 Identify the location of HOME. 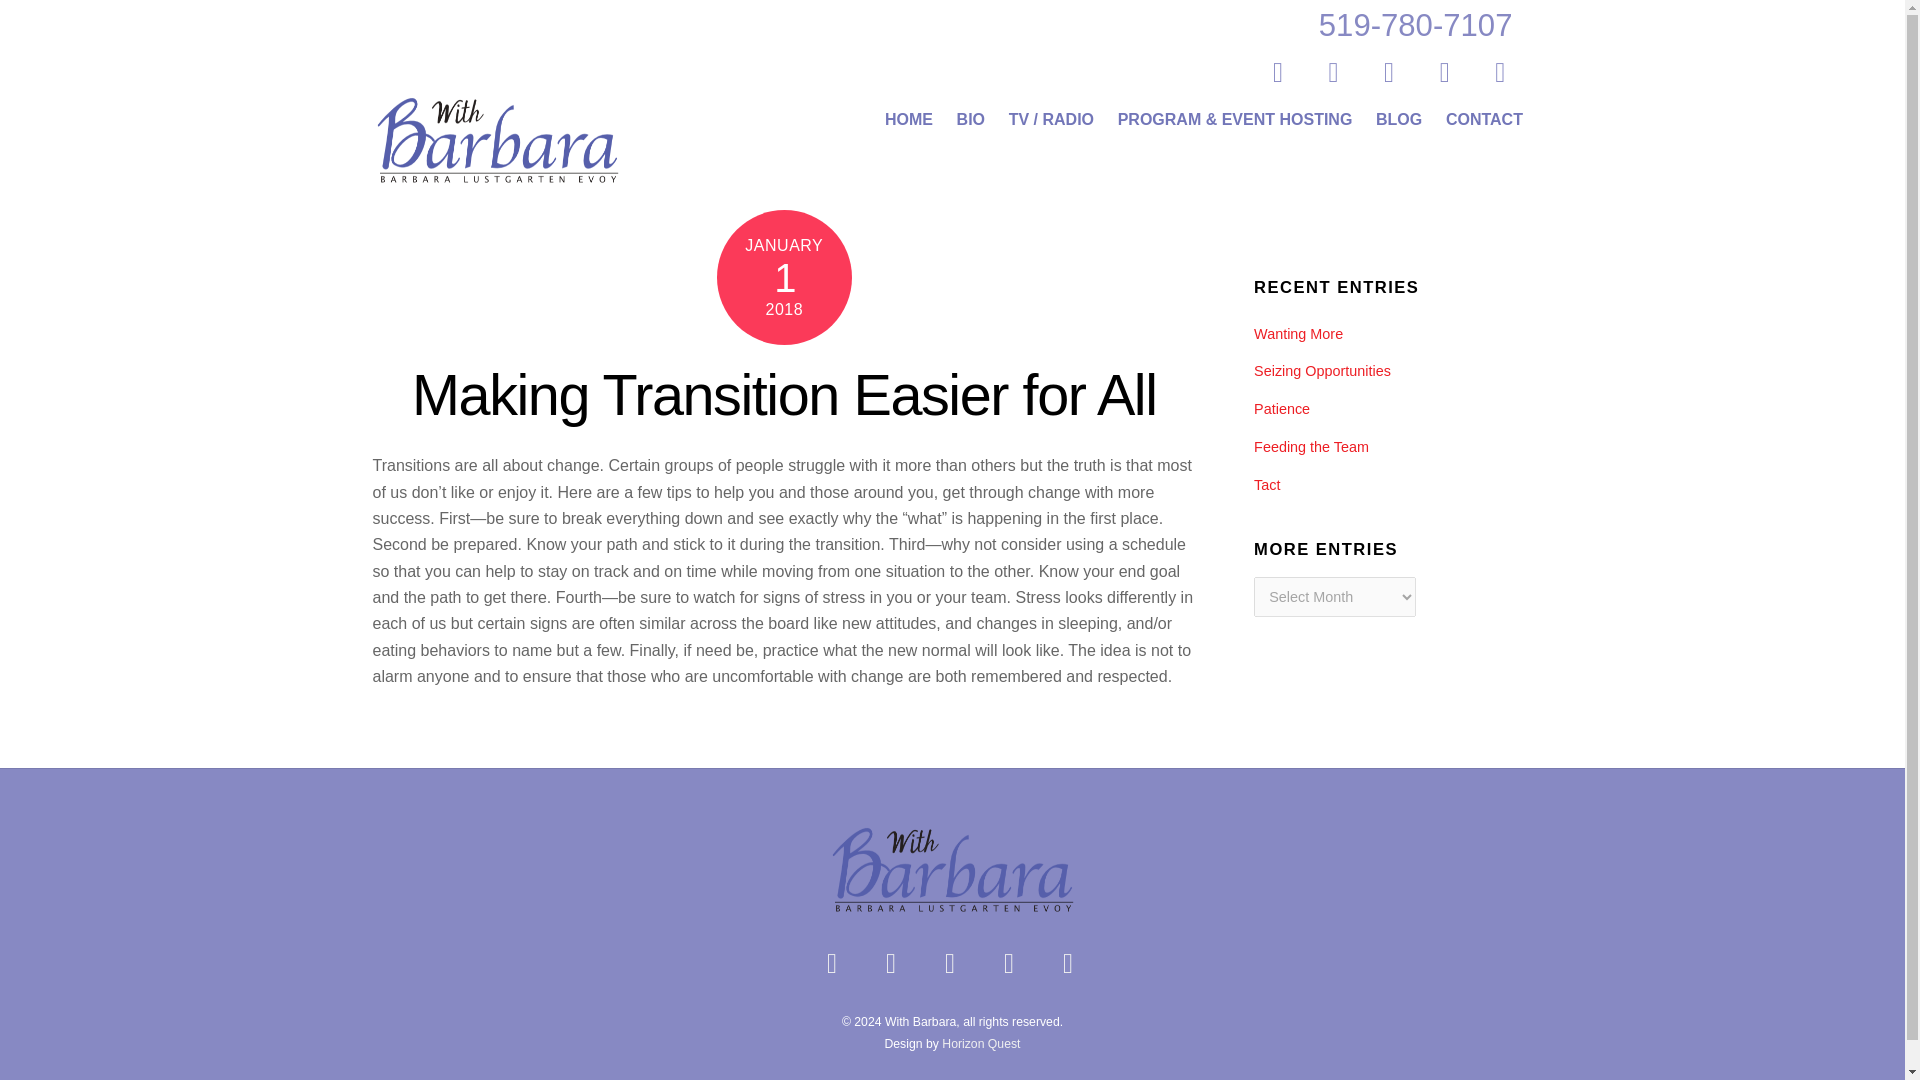
(908, 120).